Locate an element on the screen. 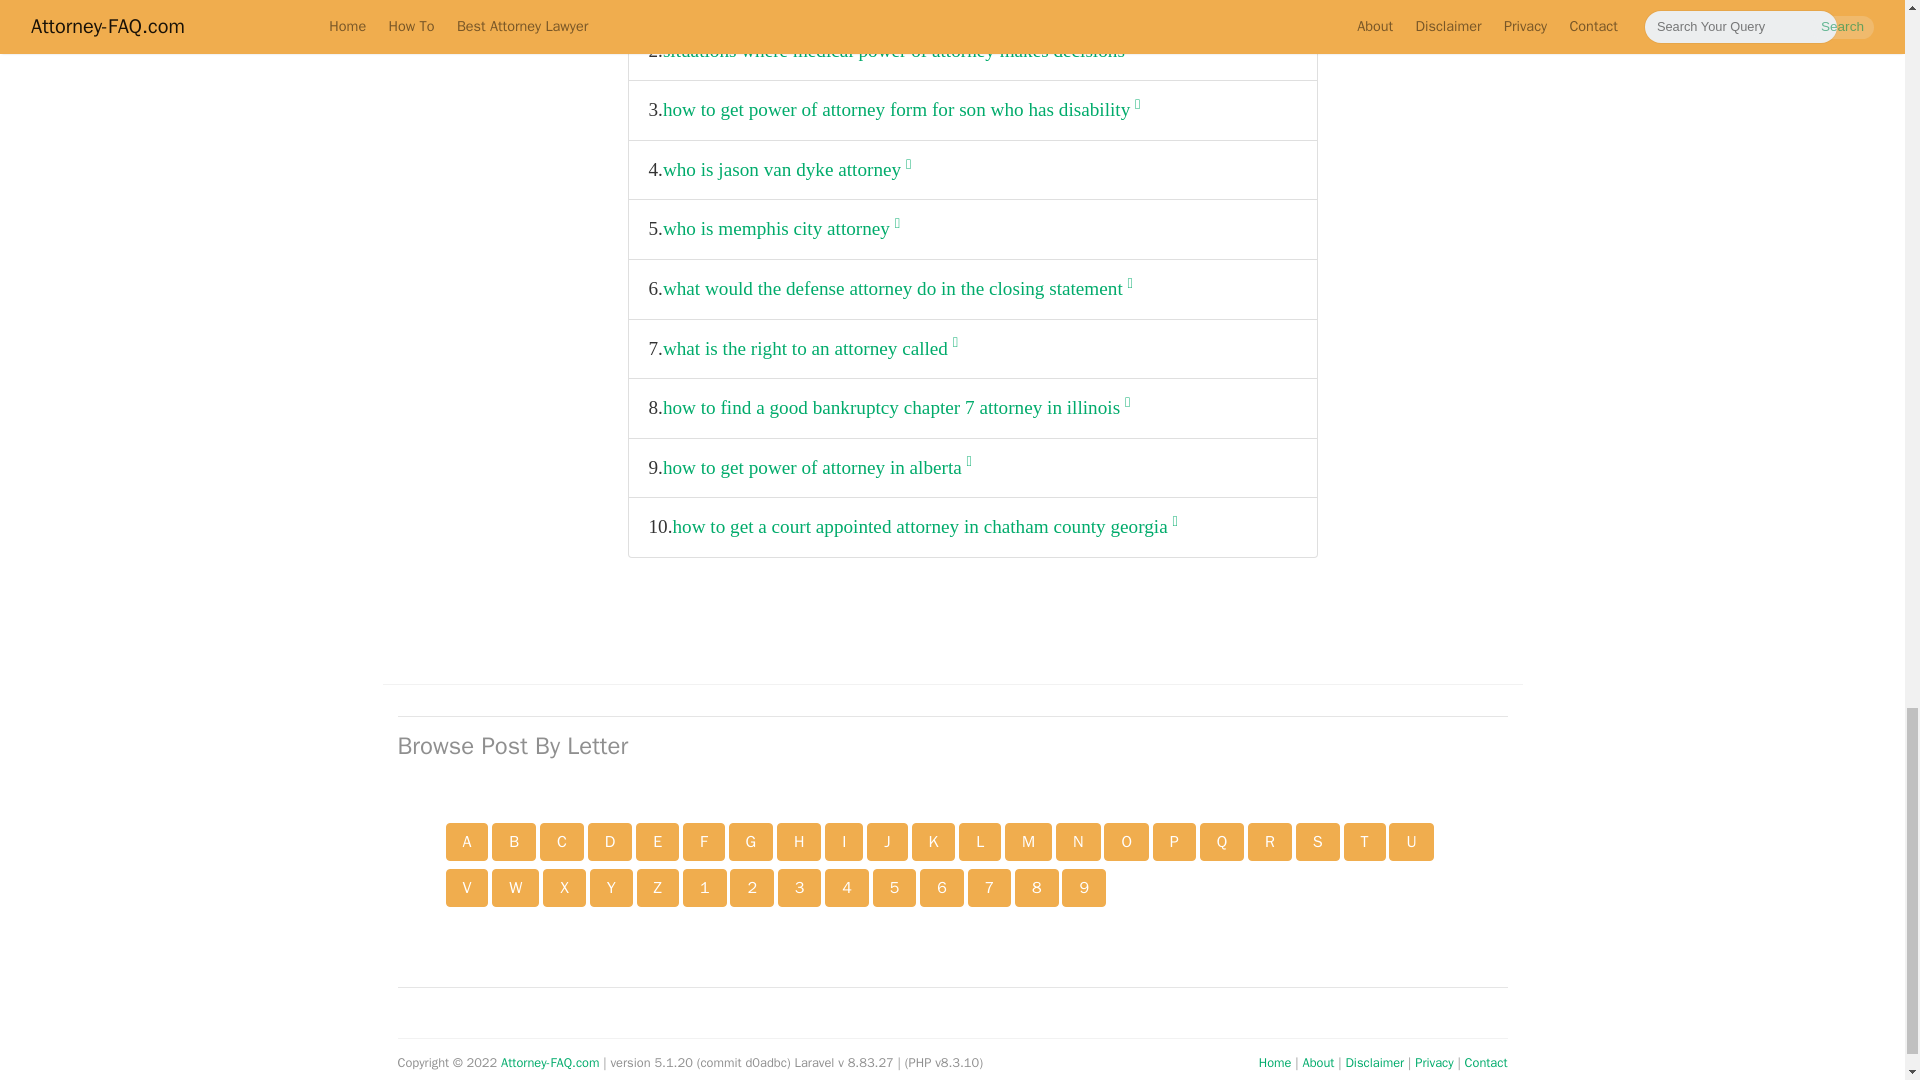 The height and width of the screenshot is (1080, 1920). what would the defense attorney do in the closing statement is located at coordinates (897, 289).